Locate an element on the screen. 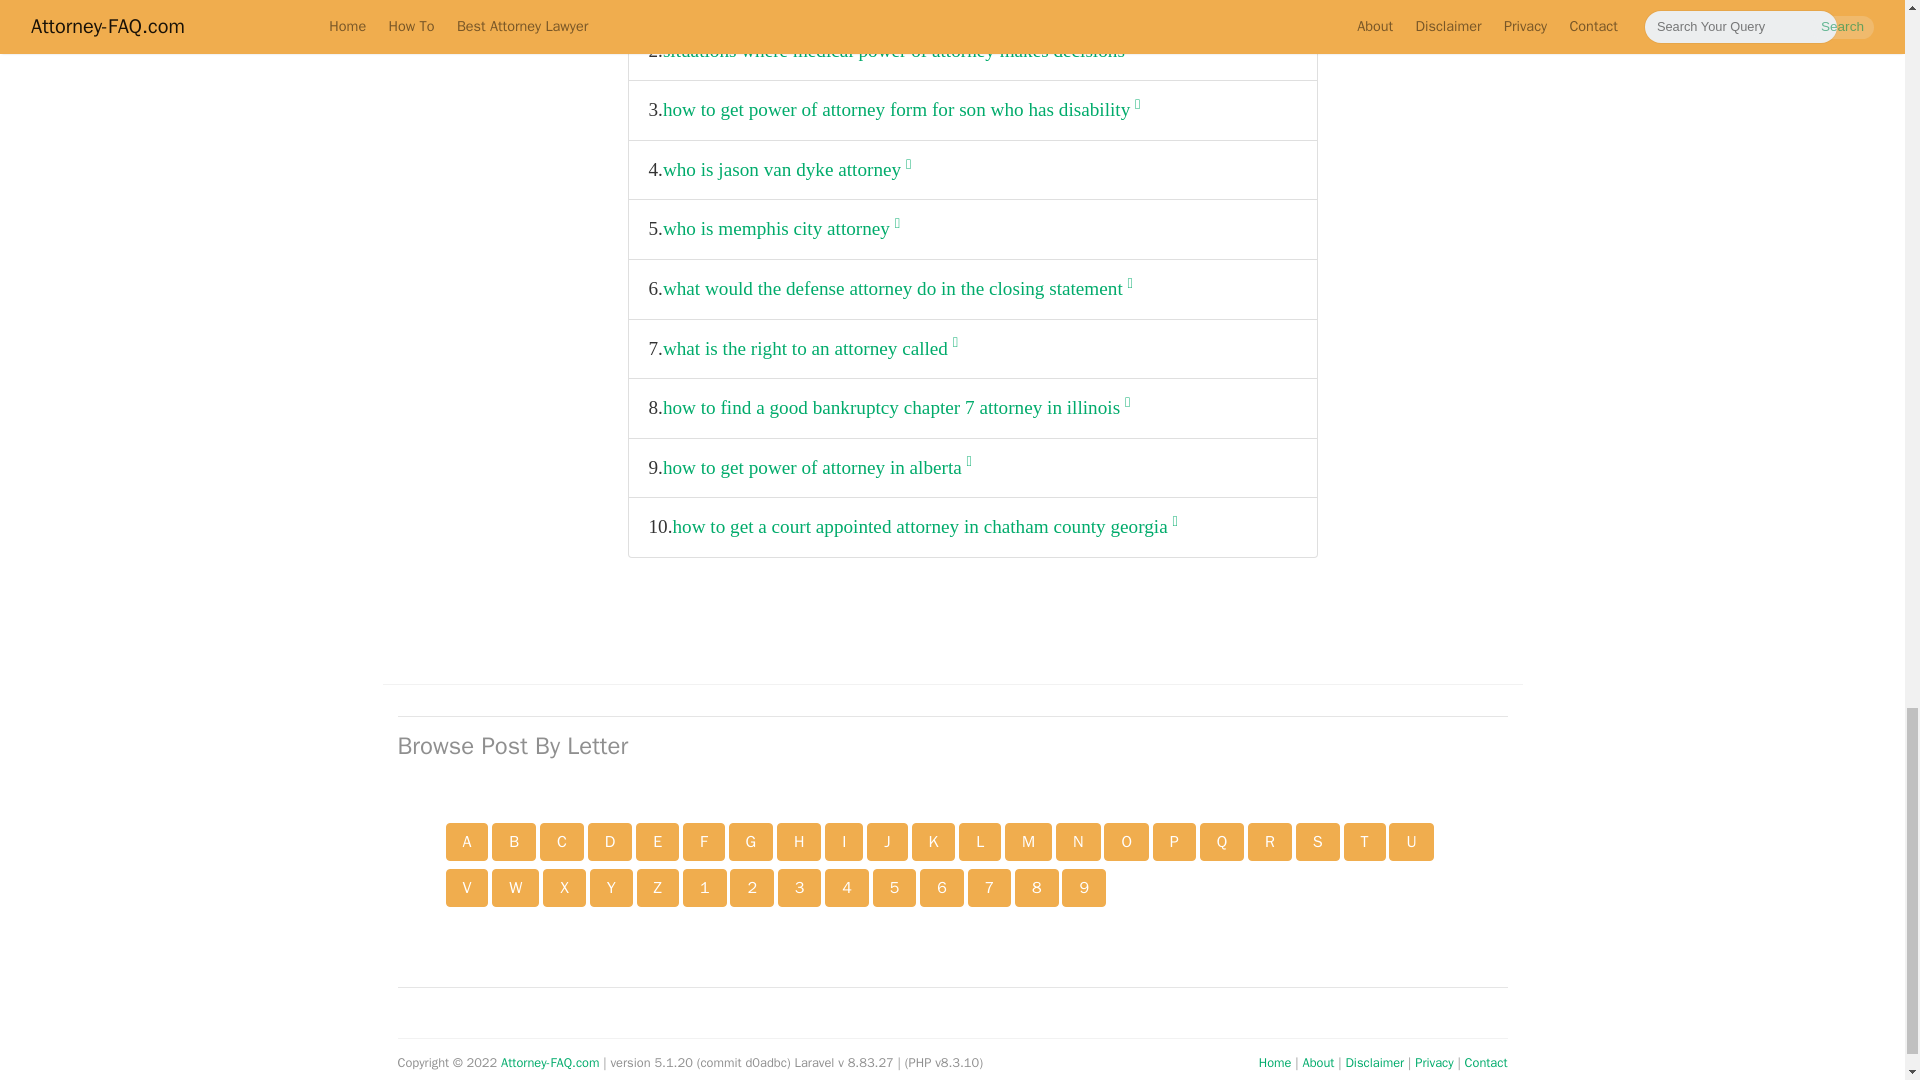 The height and width of the screenshot is (1080, 1920). what would the defense attorney do in the closing statement is located at coordinates (897, 289).